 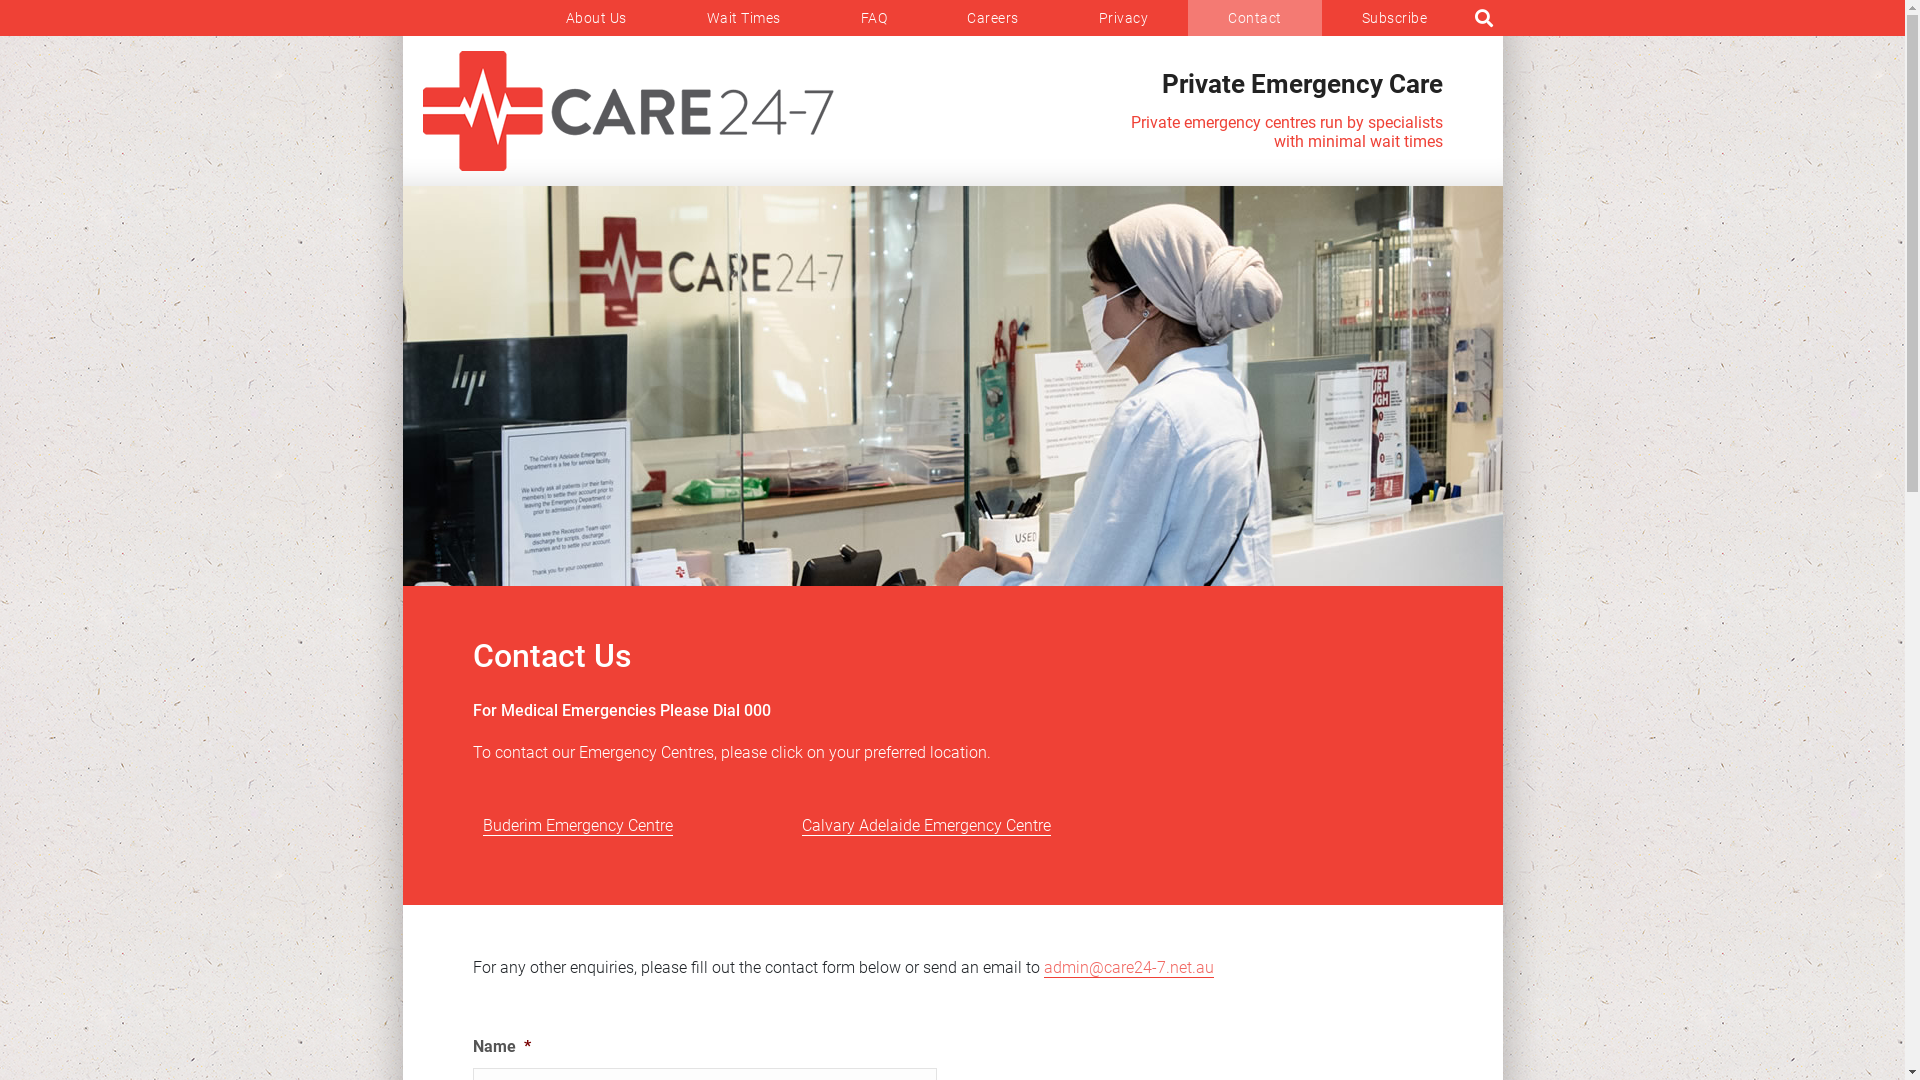 What do you see at coordinates (1255, 18) in the screenshot?
I see `Contact` at bounding box center [1255, 18].